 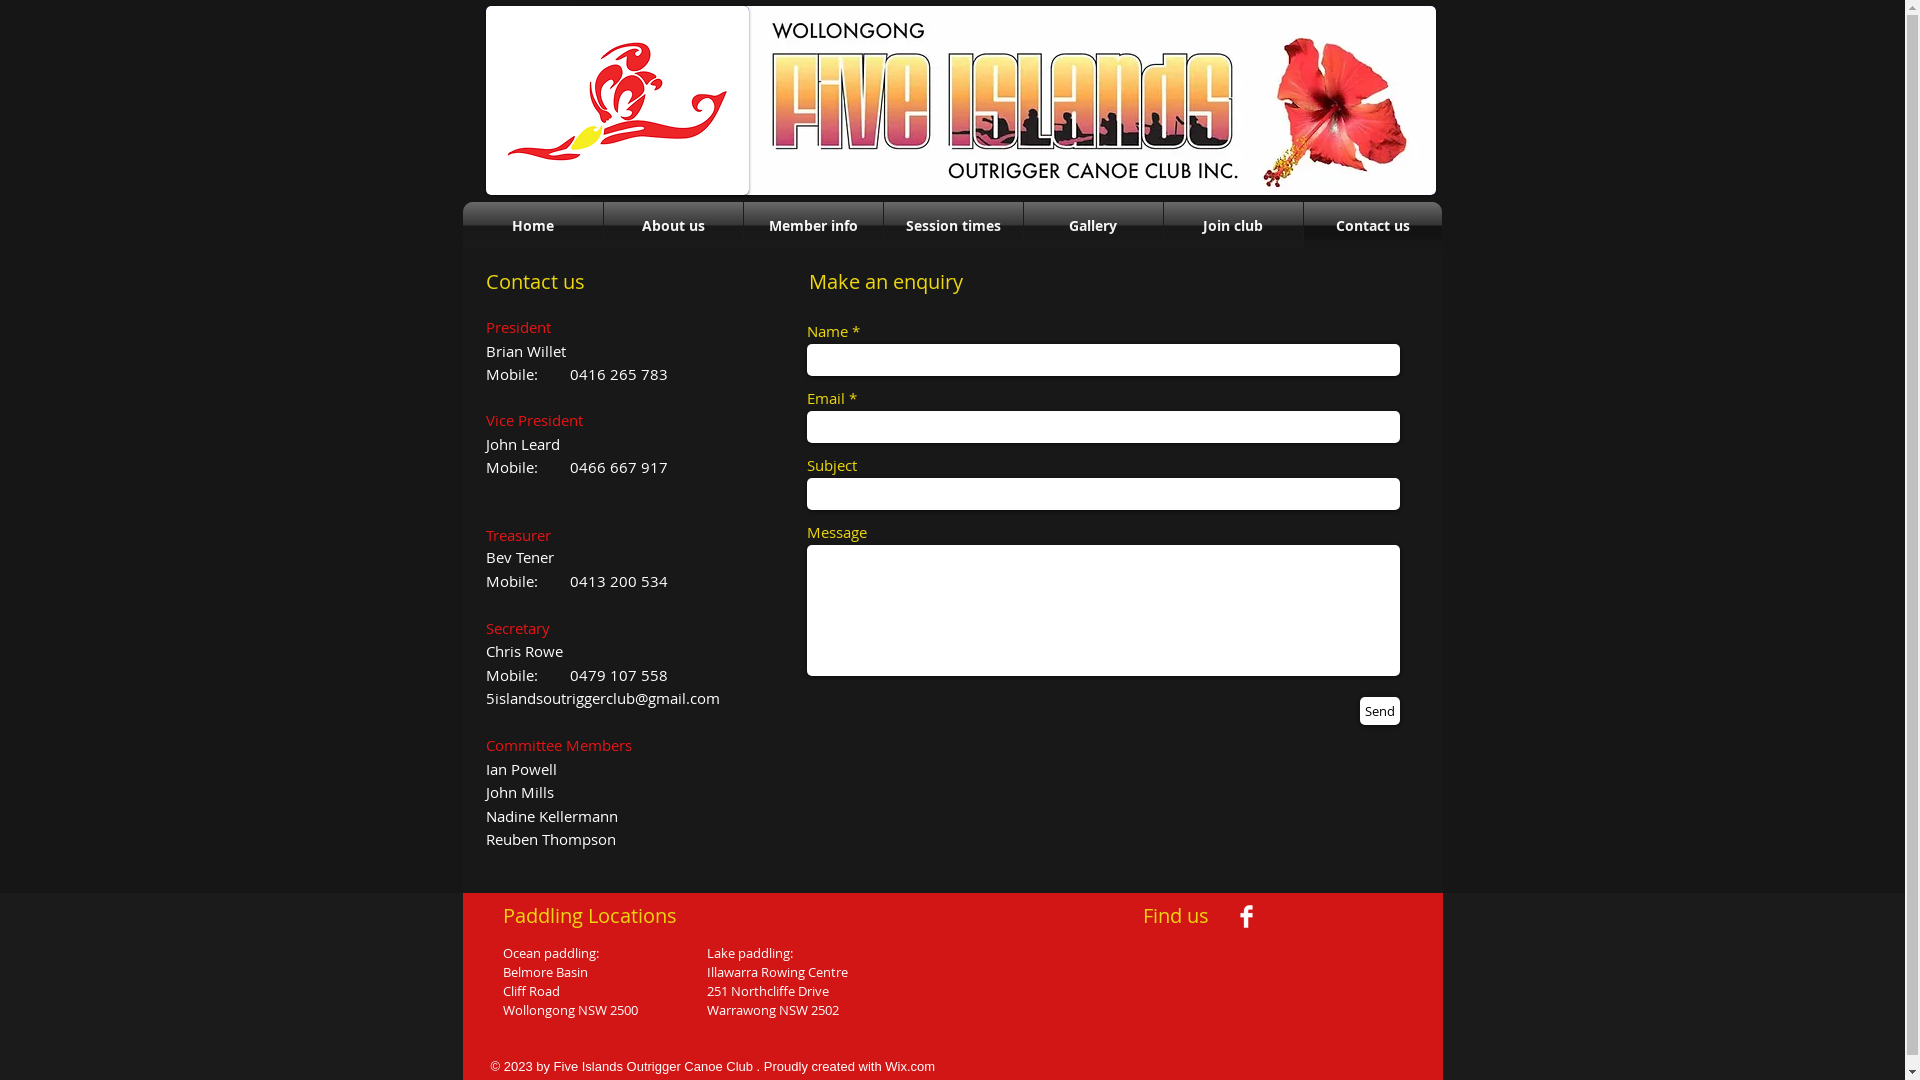 I want to click on Wix.com, so click(x=910, y=1066).